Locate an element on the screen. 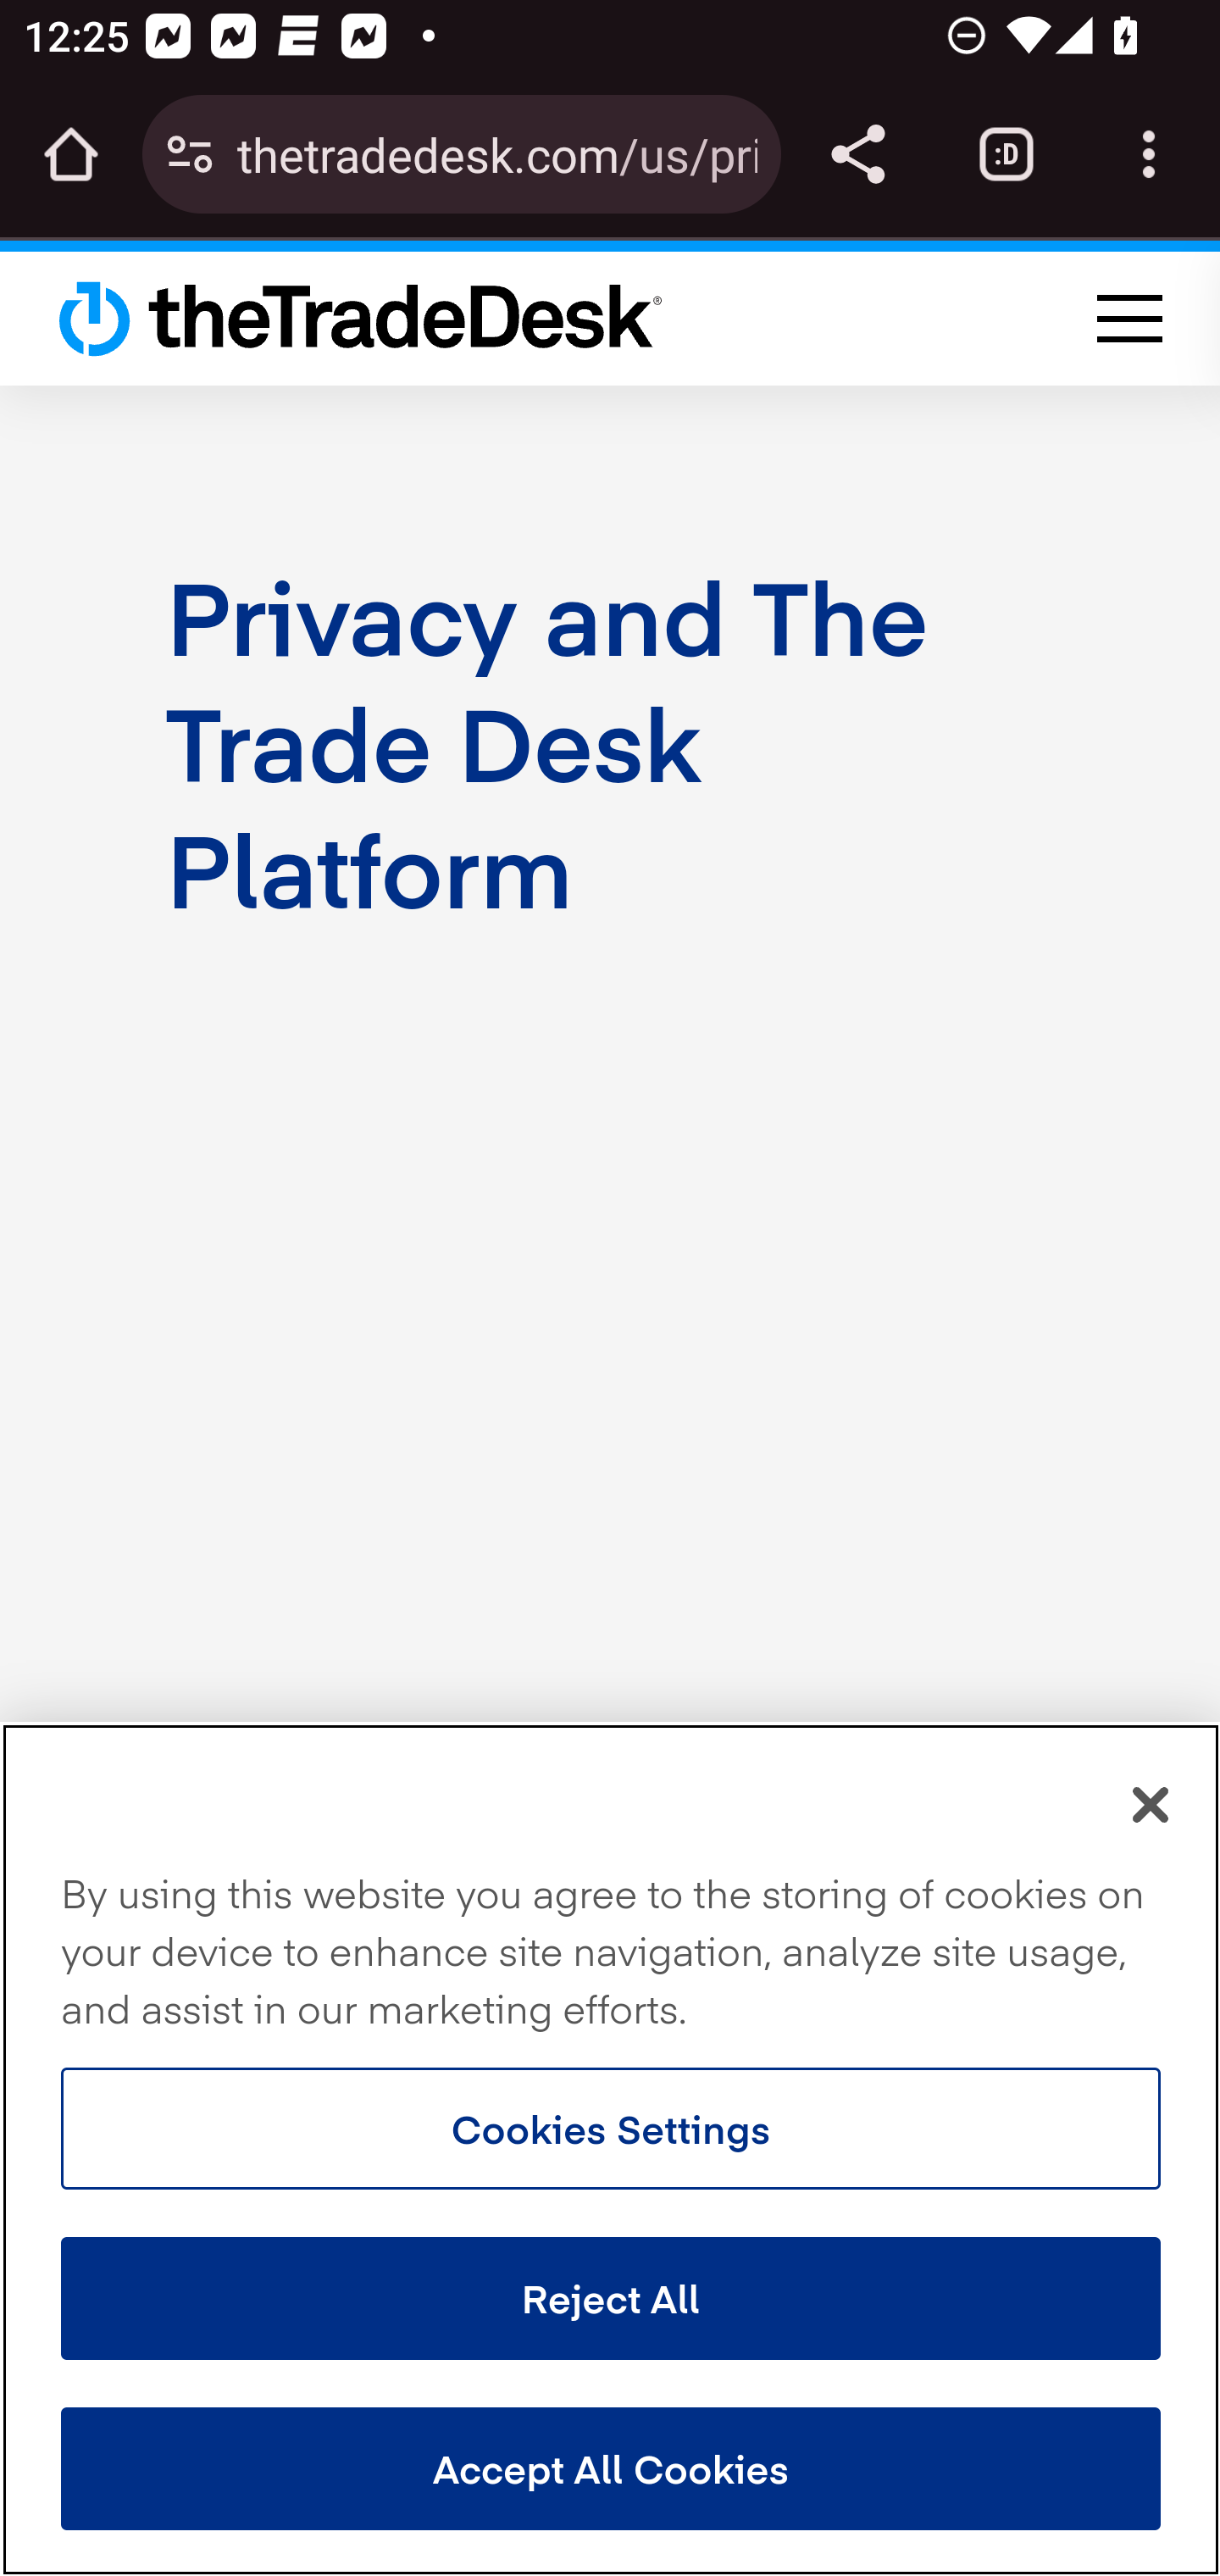 Image resolution: width=1220 pixels, height=2576 pixels. Switch or close tabs is located at coordinates (1006, 154).